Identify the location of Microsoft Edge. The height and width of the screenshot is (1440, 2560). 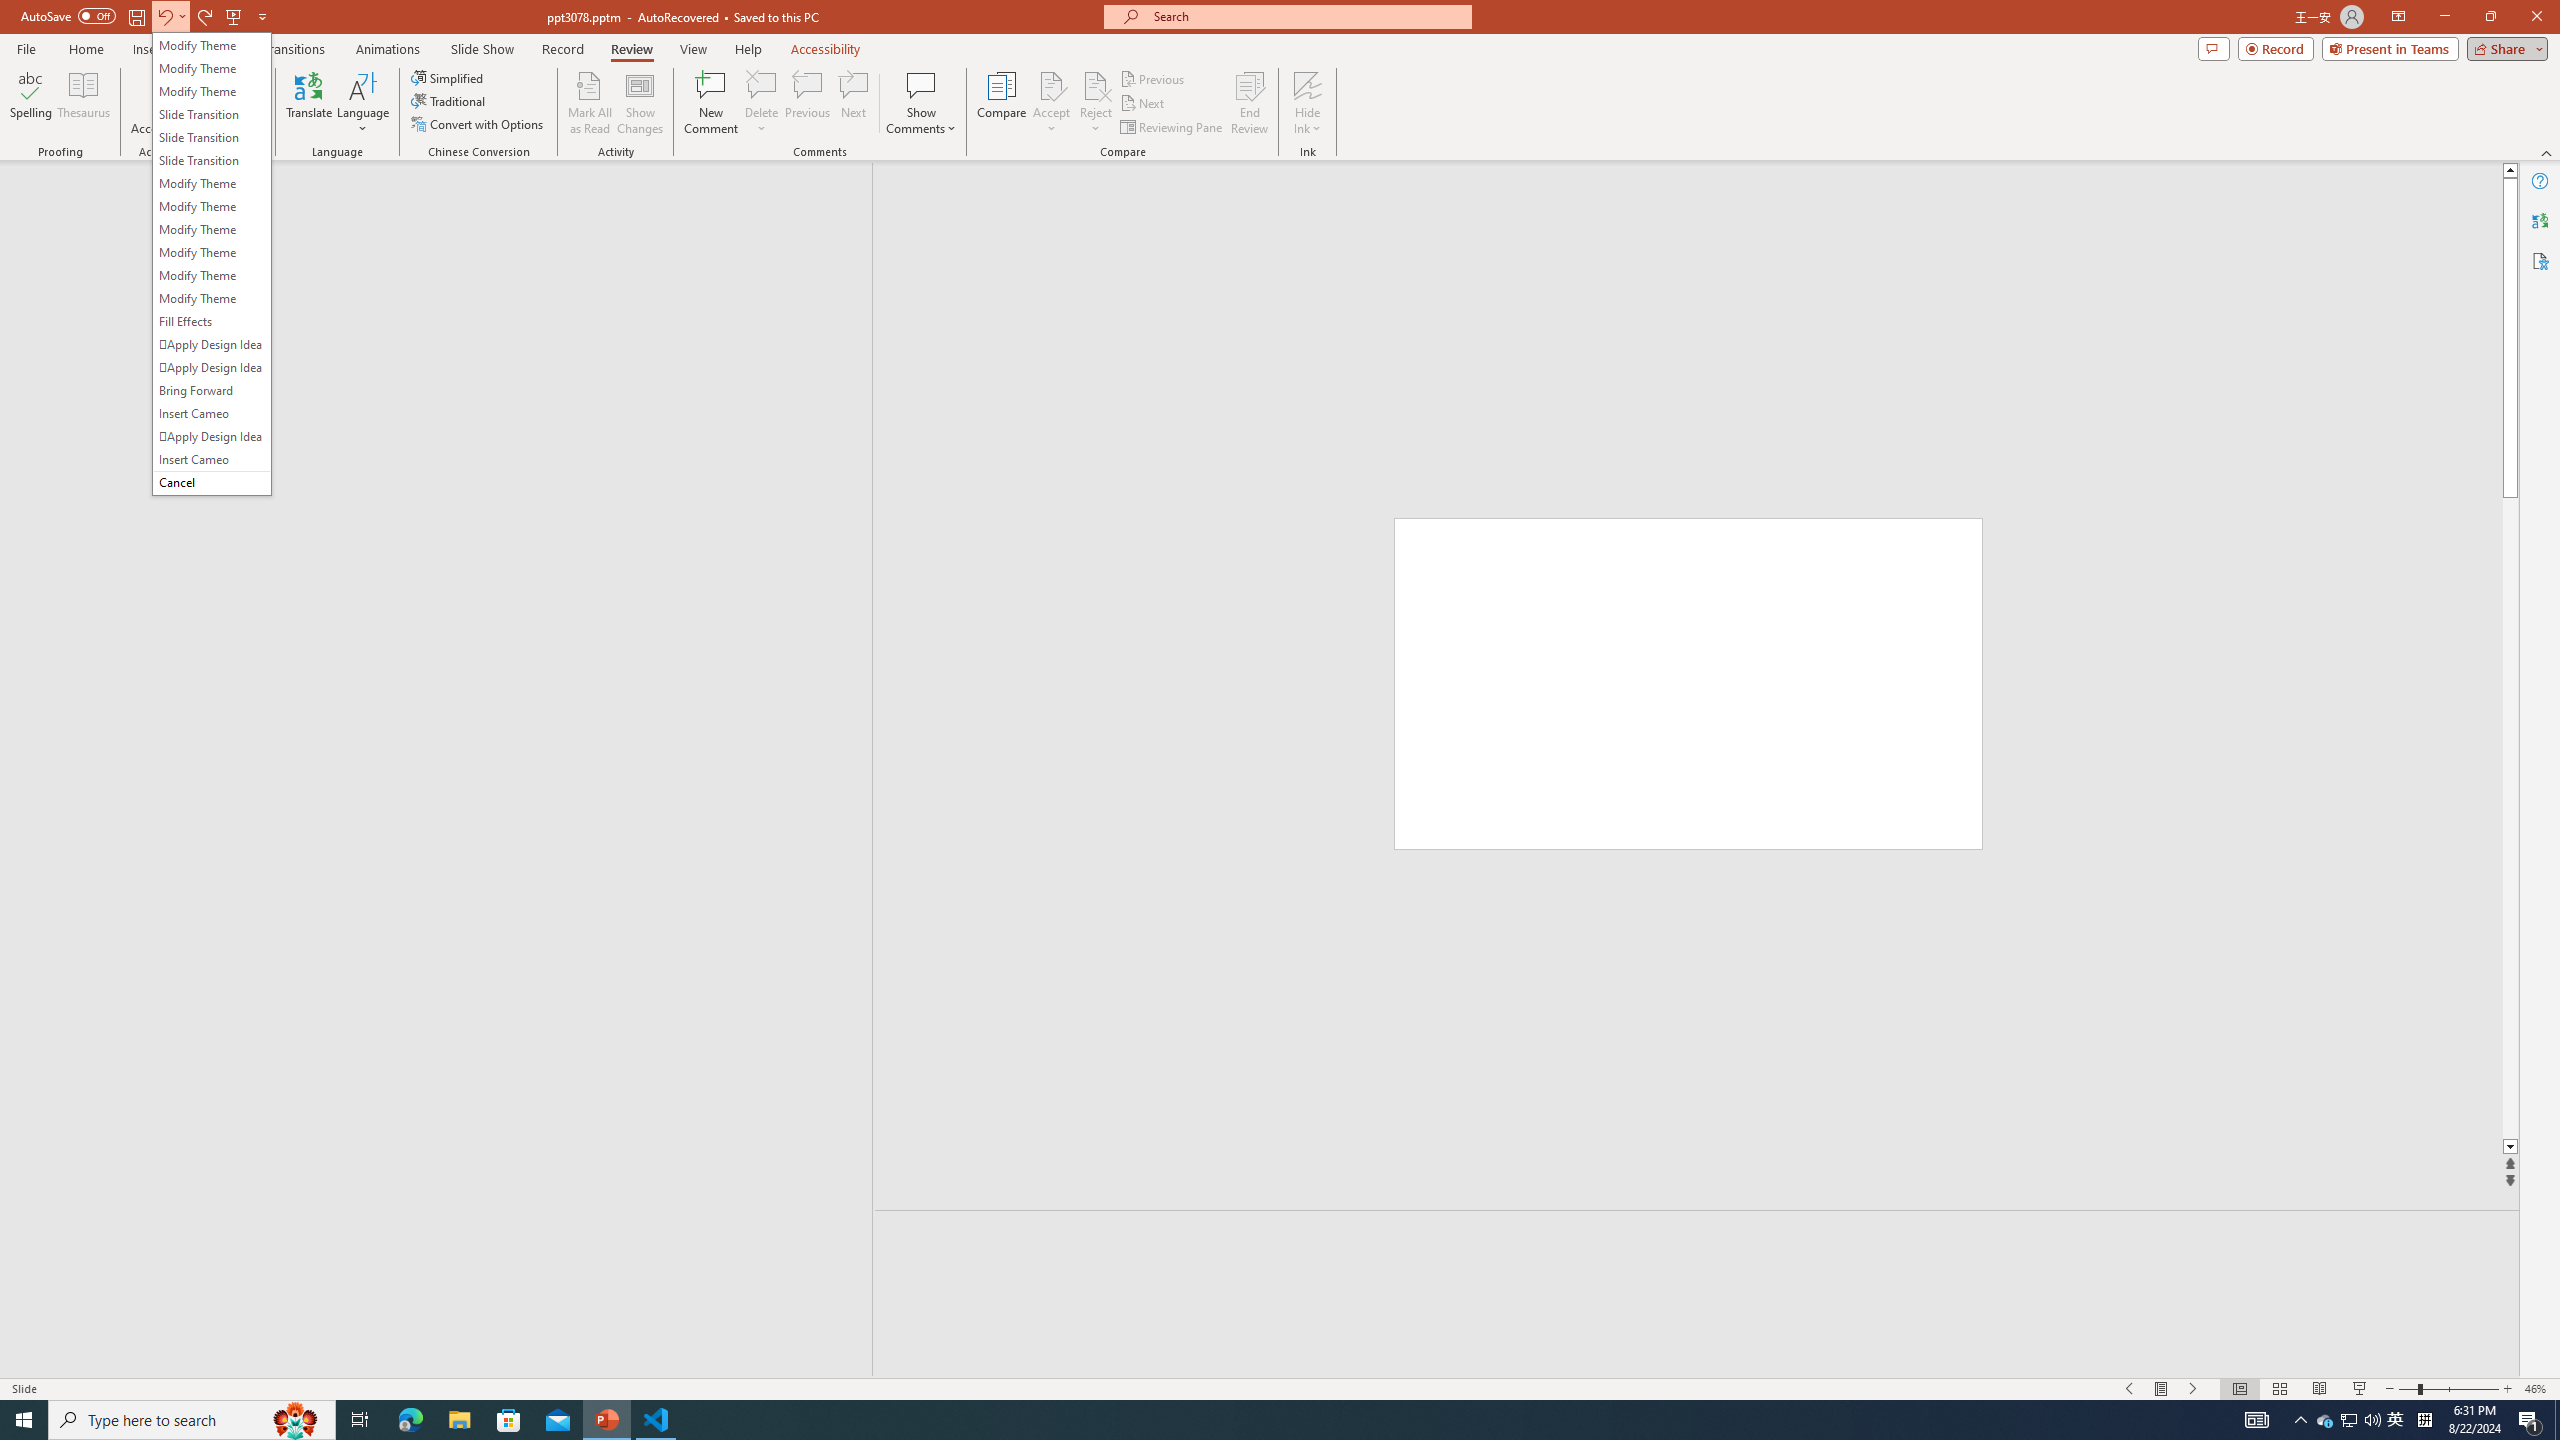
(410, 1420).